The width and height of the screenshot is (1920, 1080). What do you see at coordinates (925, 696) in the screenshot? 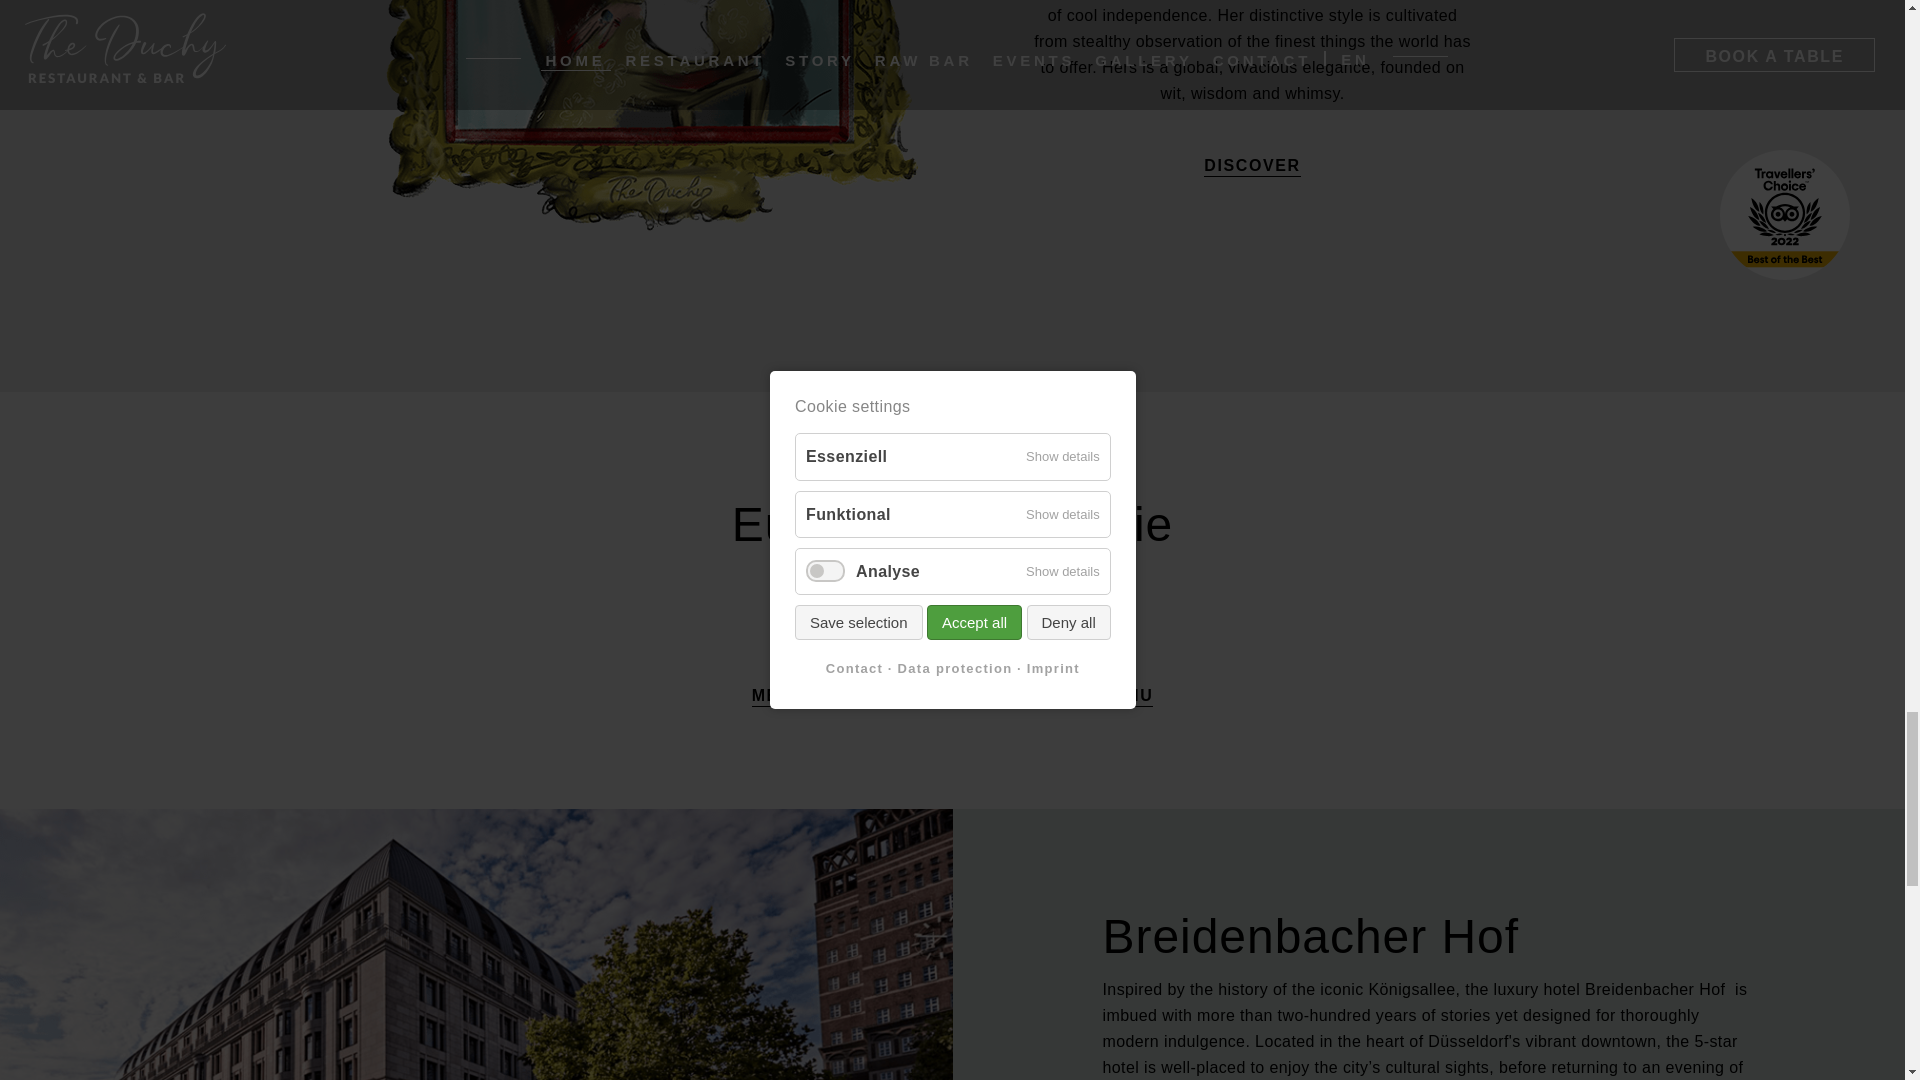
I see `Lunch Specials The Duchy` at bounding box center [925, 696].